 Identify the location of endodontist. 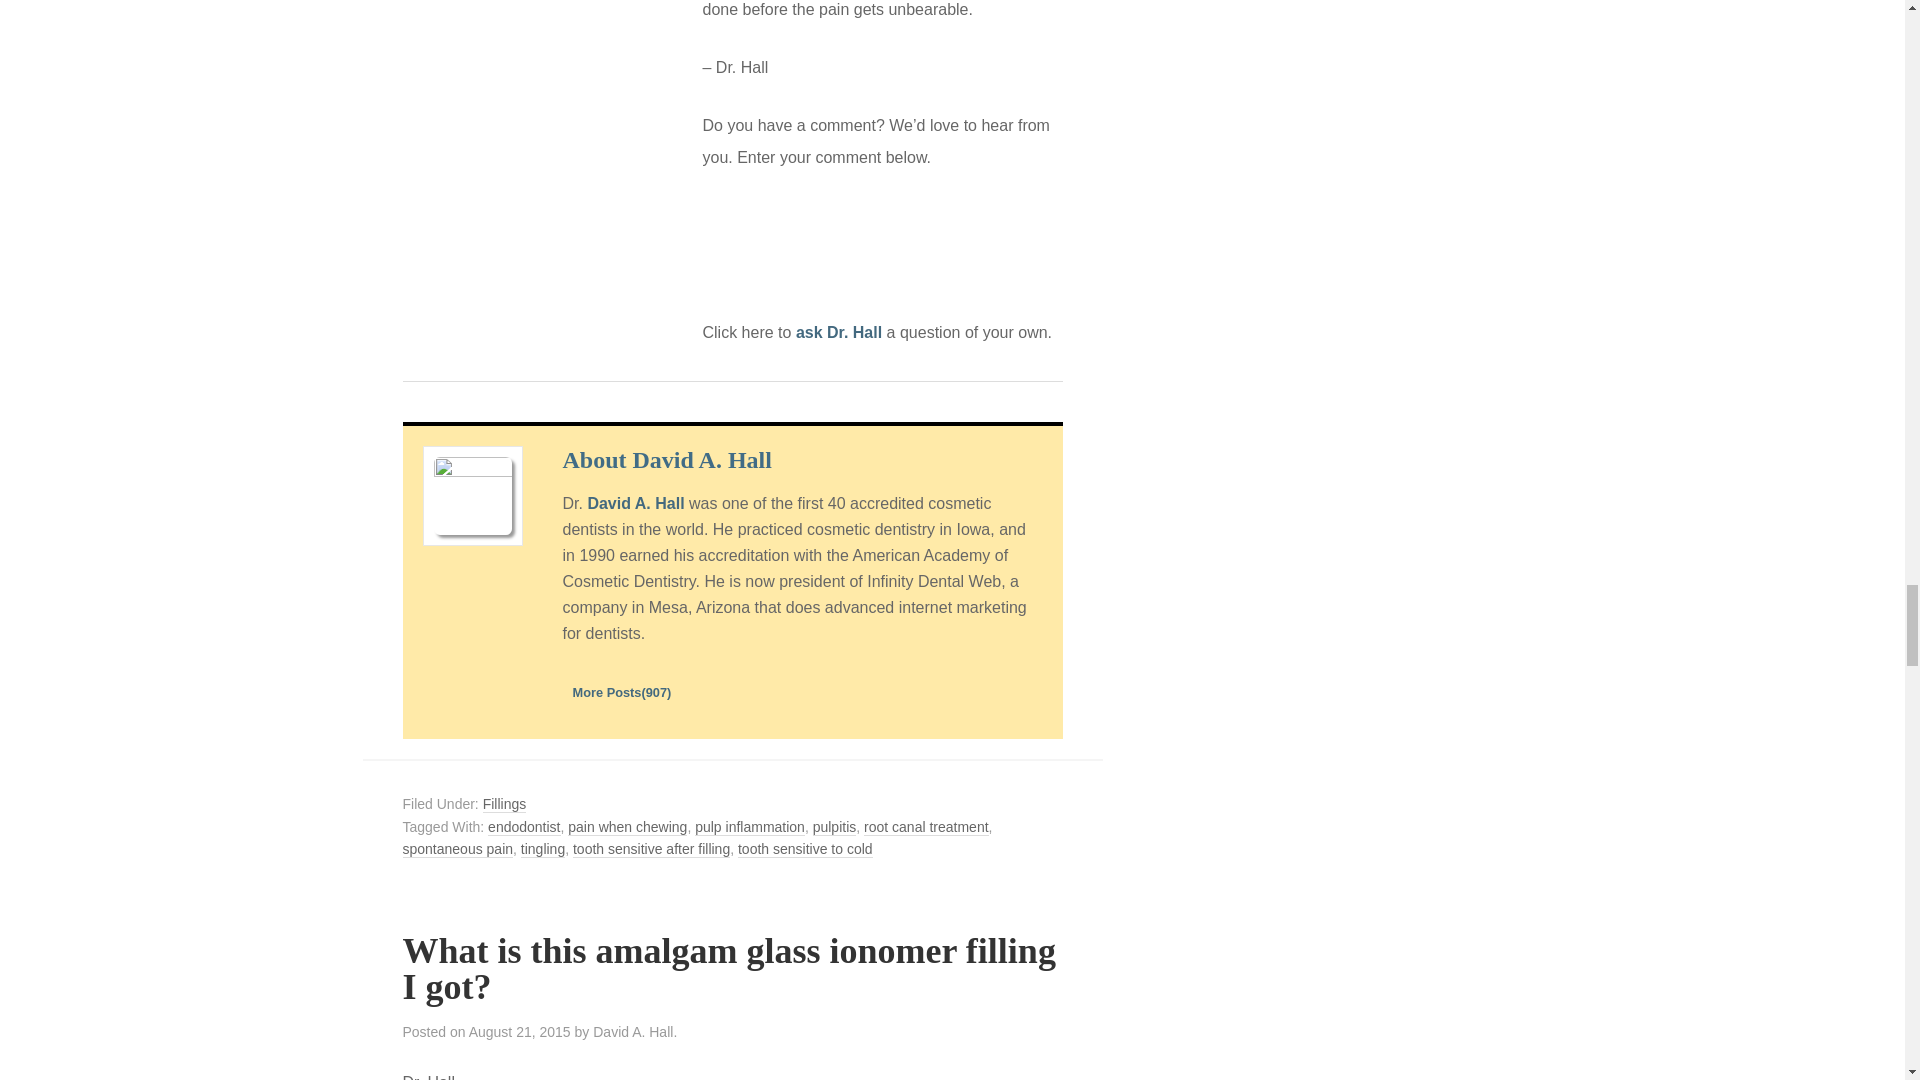
(524, 826).